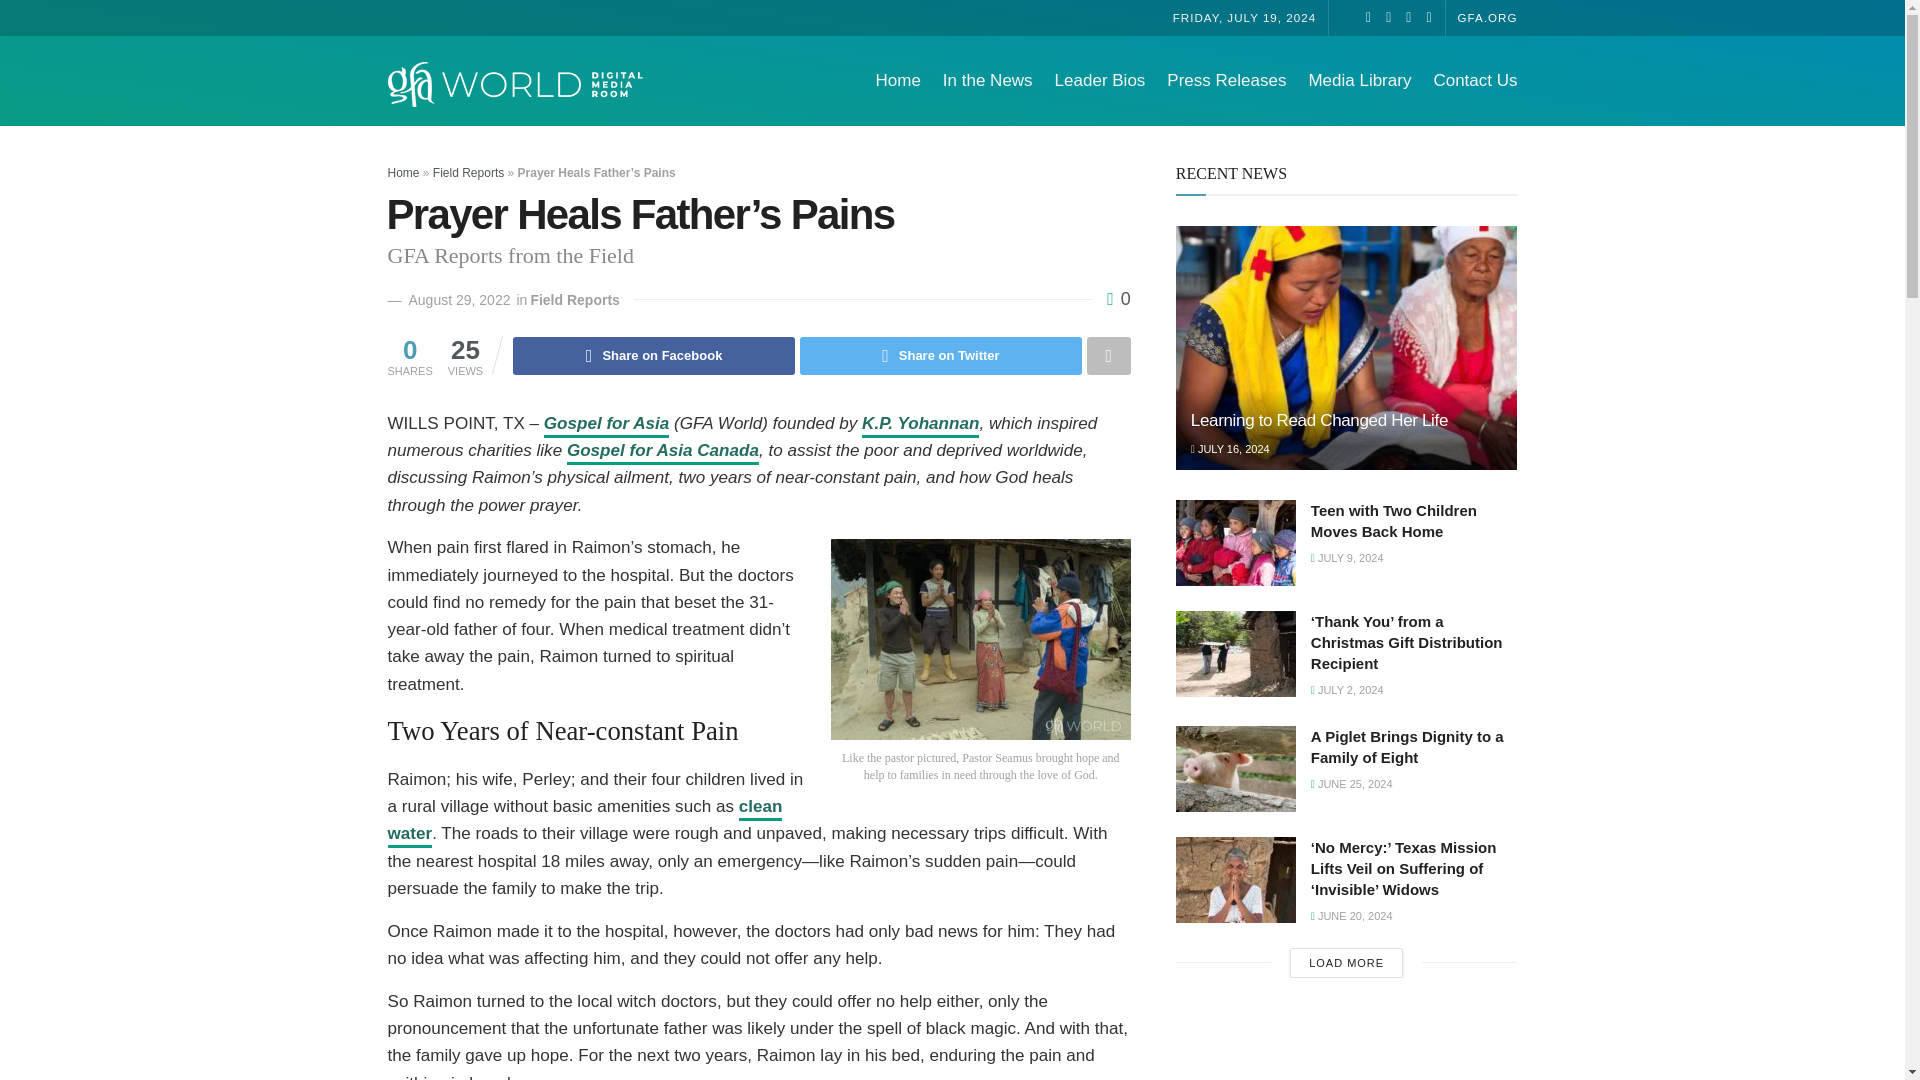 The height and width of the screenshot is (1080, 1920). What do you see at coordinates (468, 173) in the screenshot?
I see `Field Reports` at bounding box center [468, 173].